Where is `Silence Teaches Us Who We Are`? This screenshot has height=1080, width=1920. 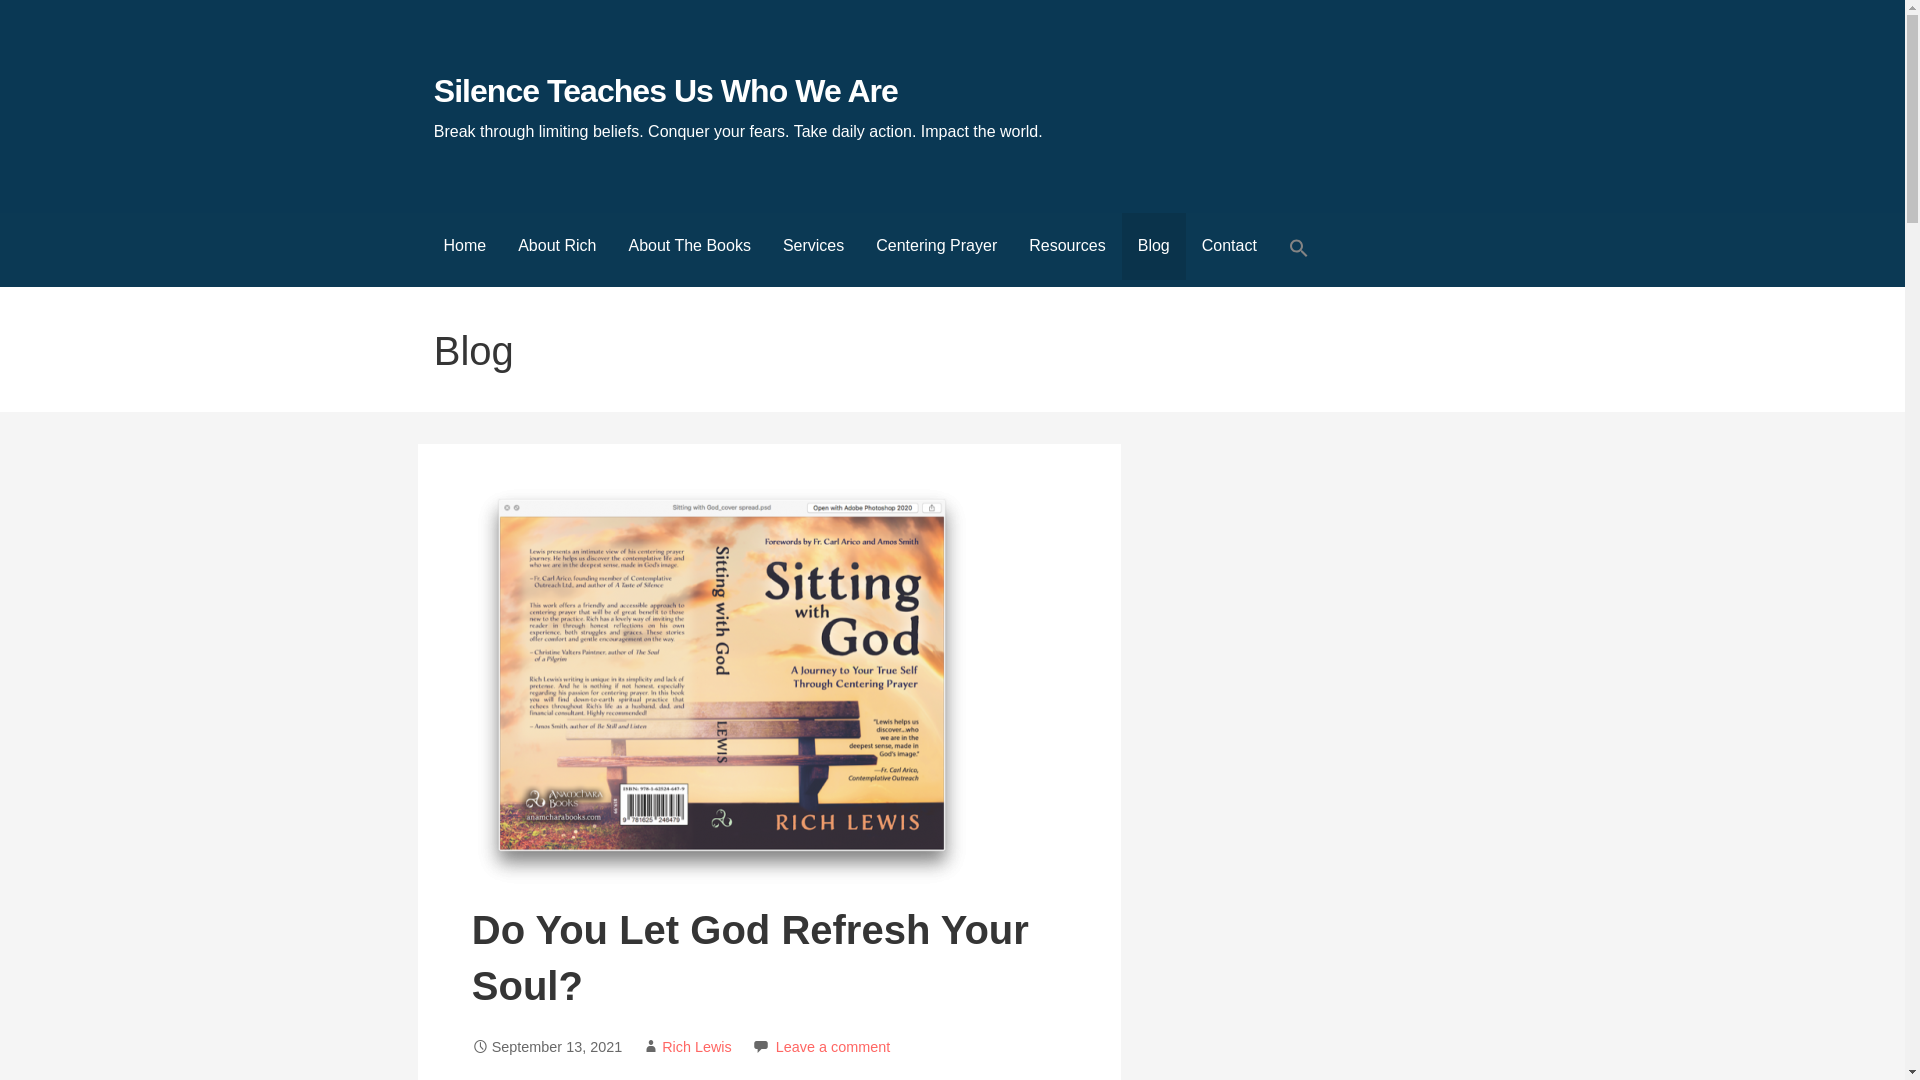
Silence Teaches Us Who We Are is located at coordinates (666, 91).